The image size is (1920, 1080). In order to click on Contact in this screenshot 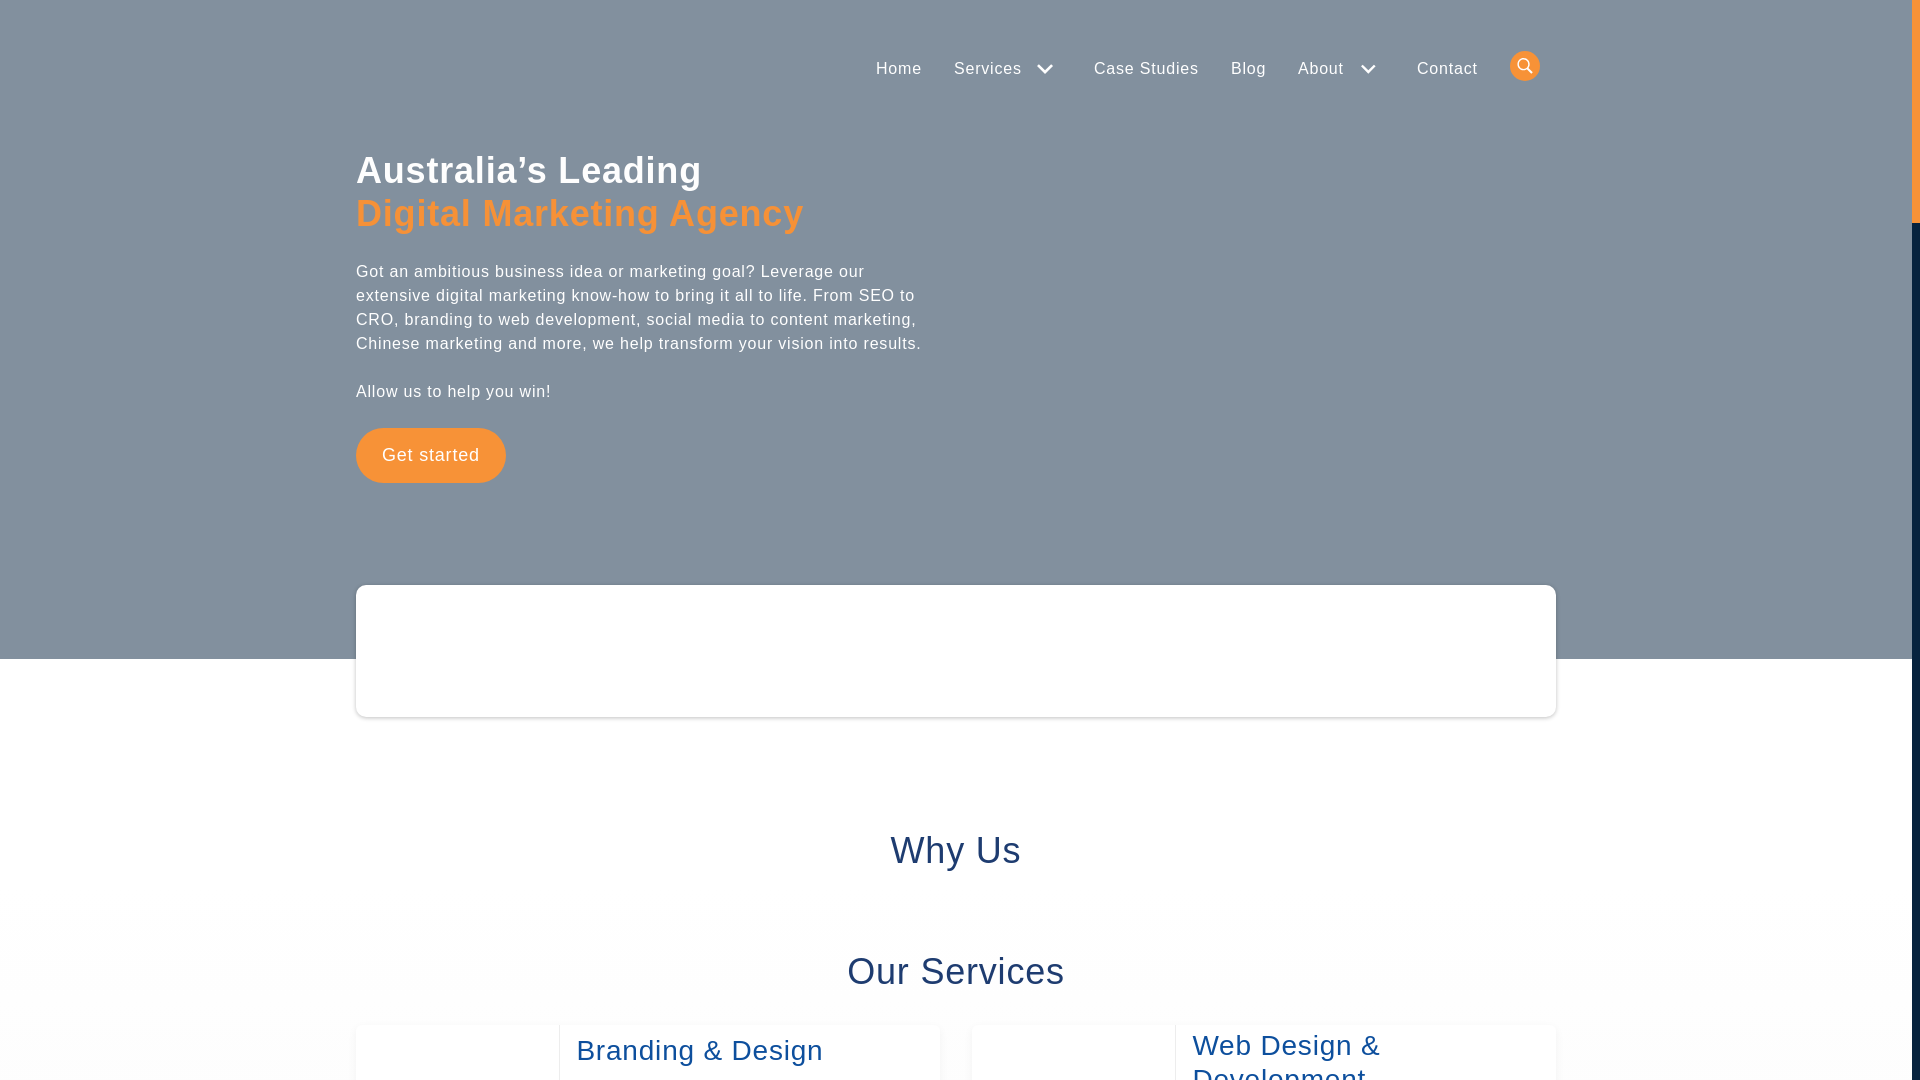, I will do `click(1448, 69)`.